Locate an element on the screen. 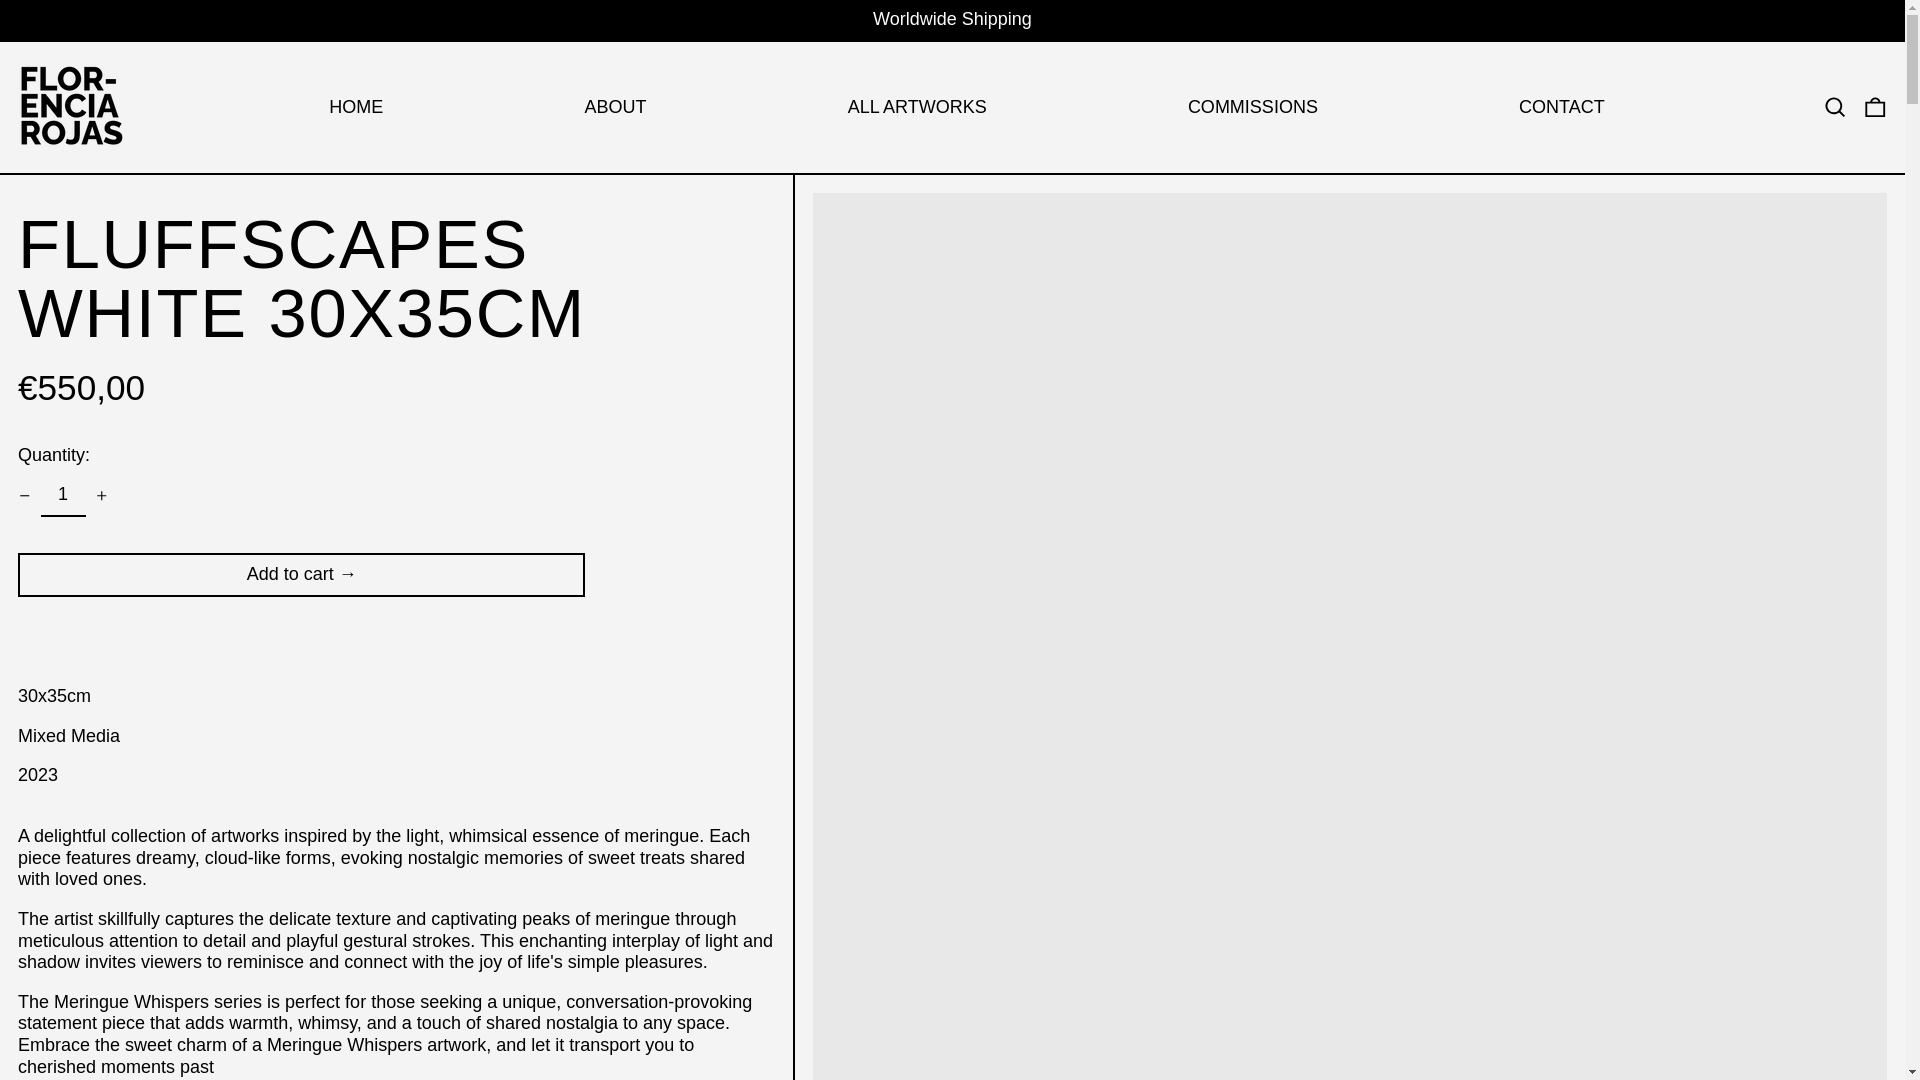  CONTACT is located at coordinates (1562, 108).